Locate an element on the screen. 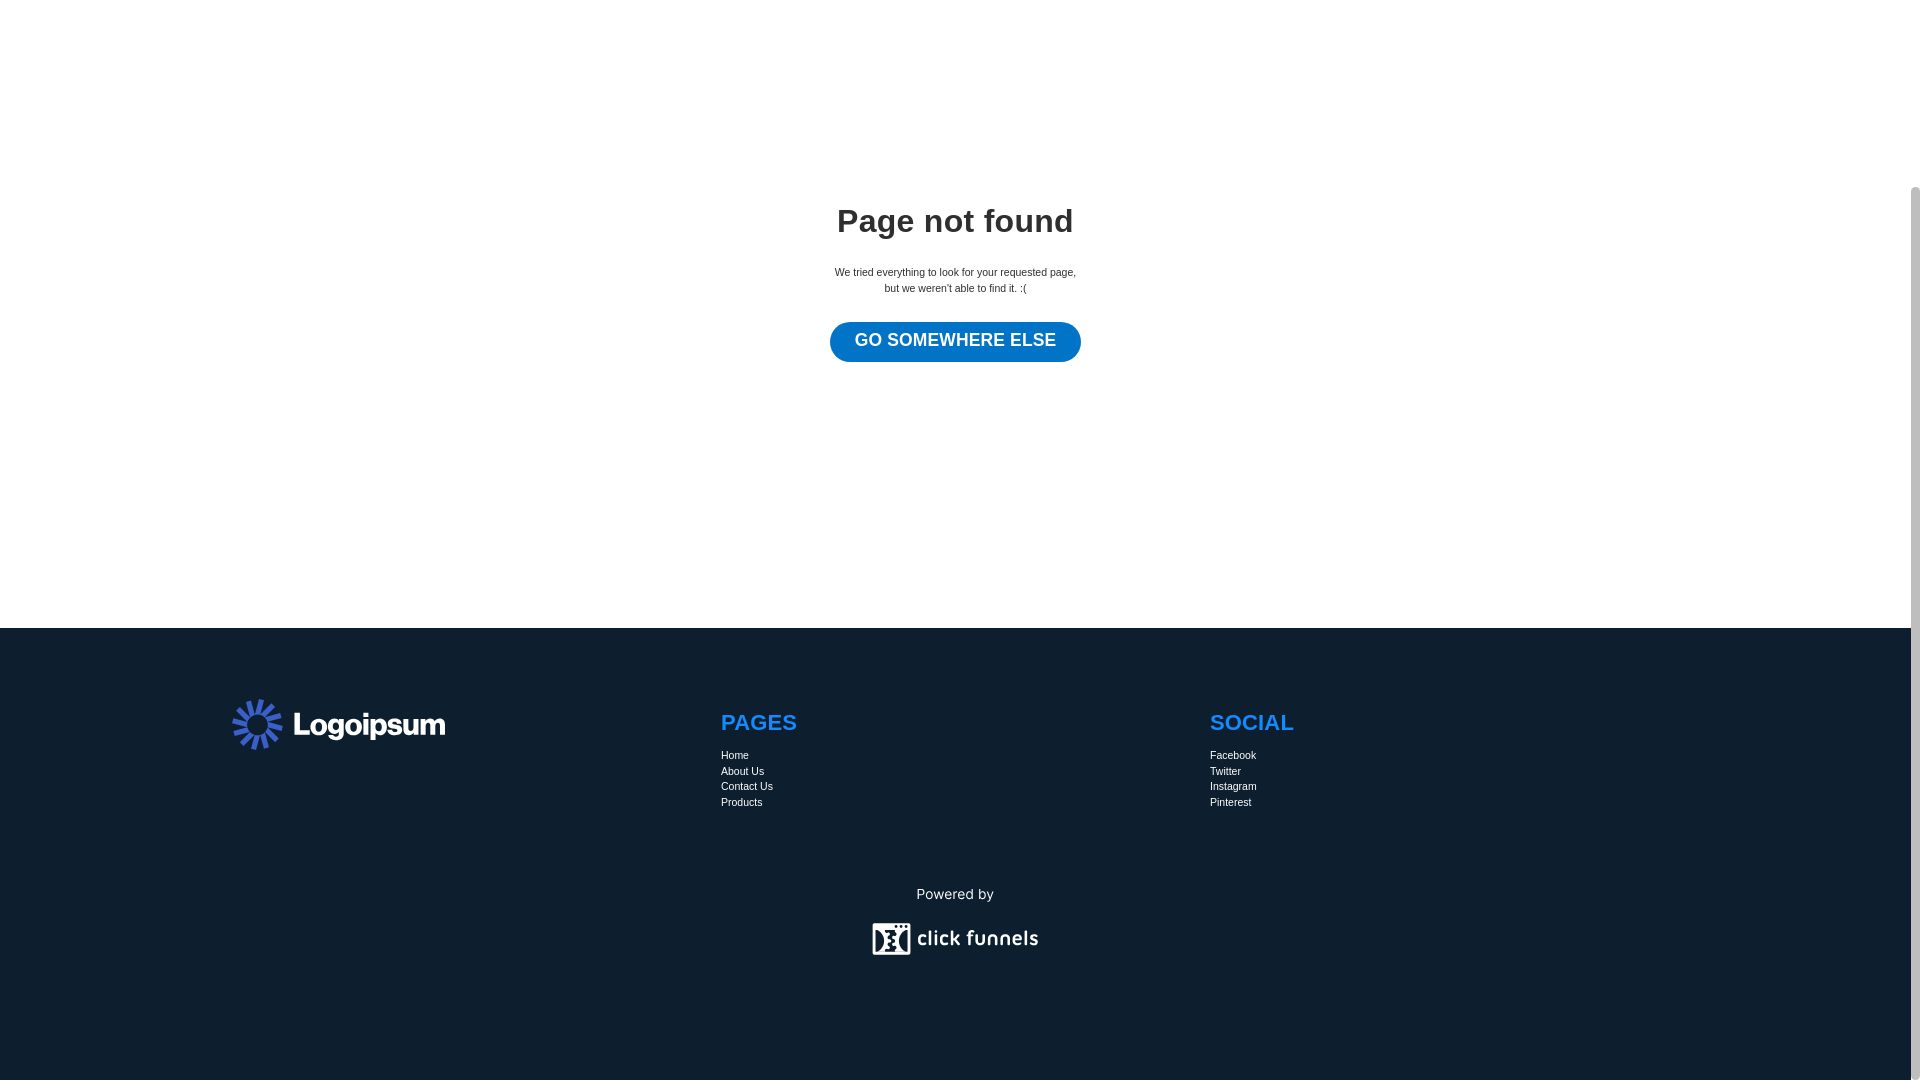 The image size is (1920, 1080). Instagram is located at coordinates (1233, 786).